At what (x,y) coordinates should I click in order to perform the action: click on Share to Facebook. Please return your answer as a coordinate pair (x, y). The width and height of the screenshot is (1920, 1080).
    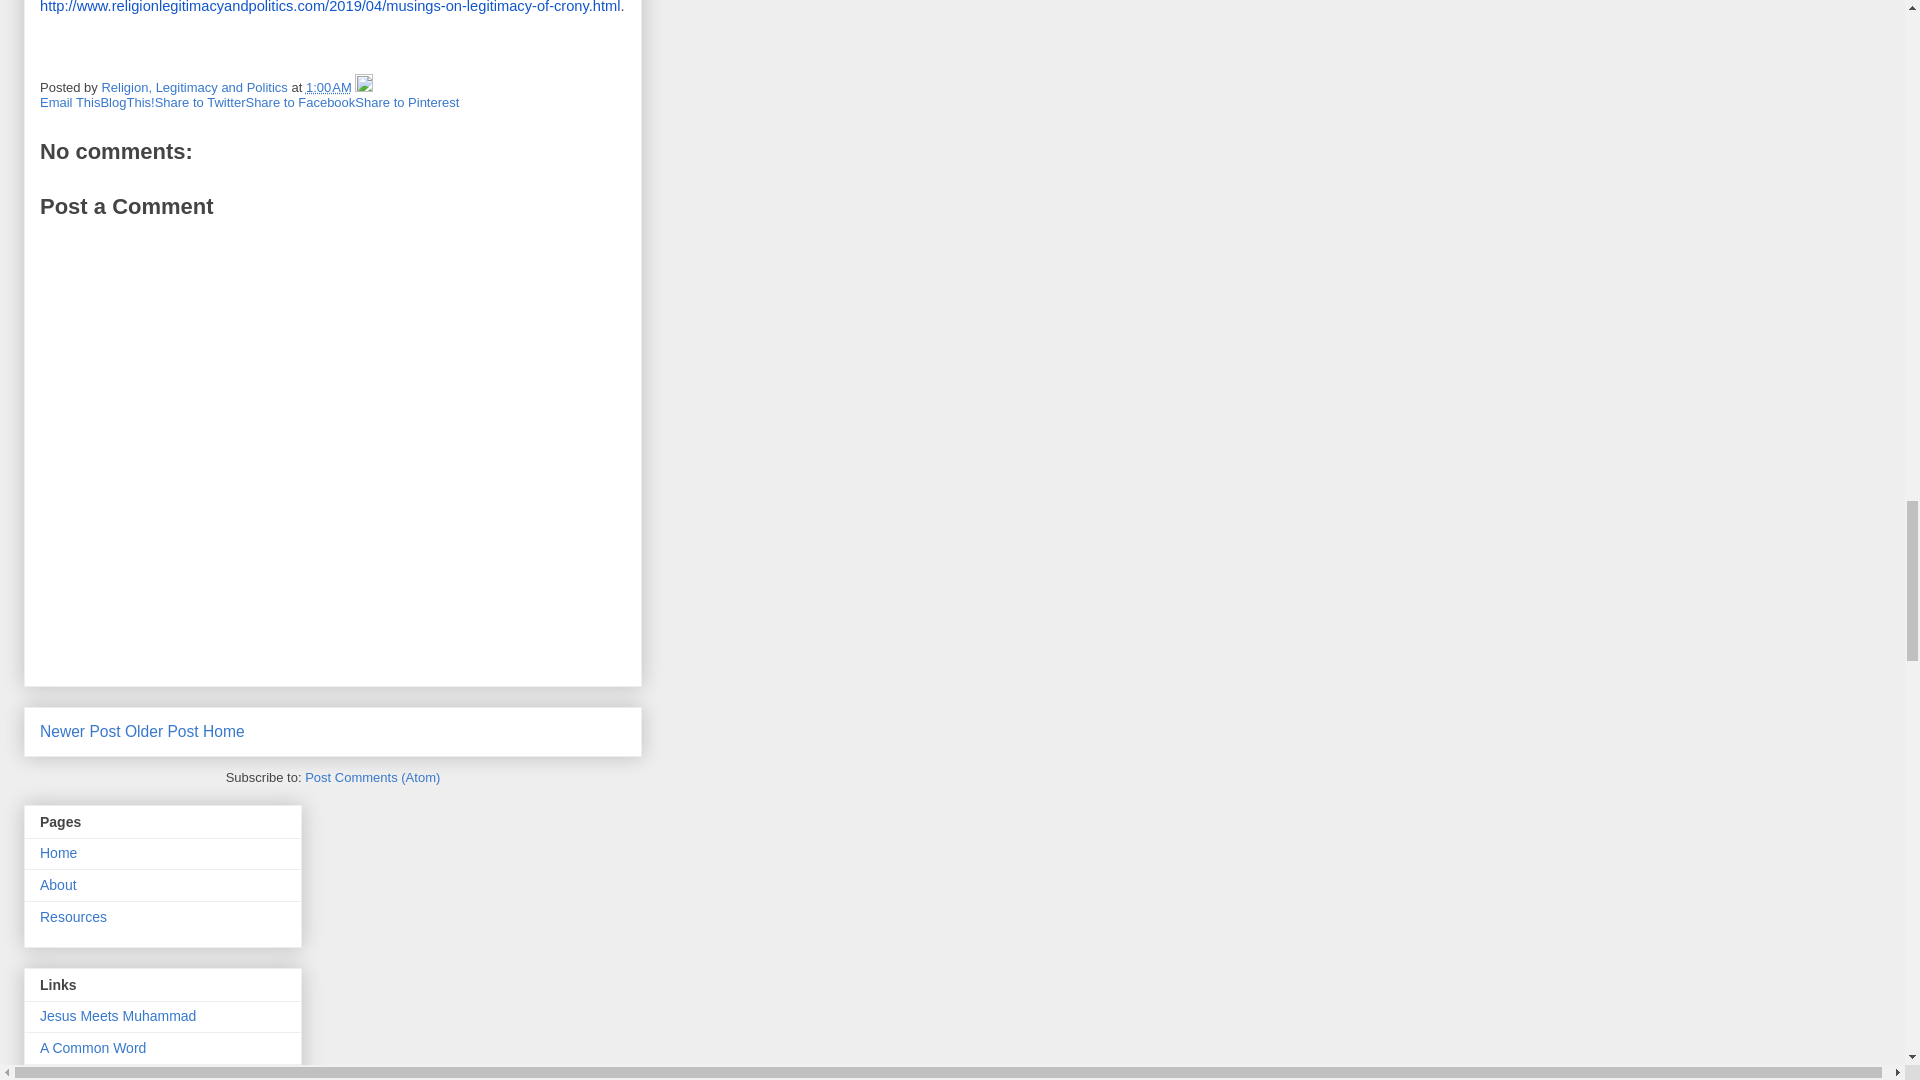
    Looking at the image, I should click on (300, 102).